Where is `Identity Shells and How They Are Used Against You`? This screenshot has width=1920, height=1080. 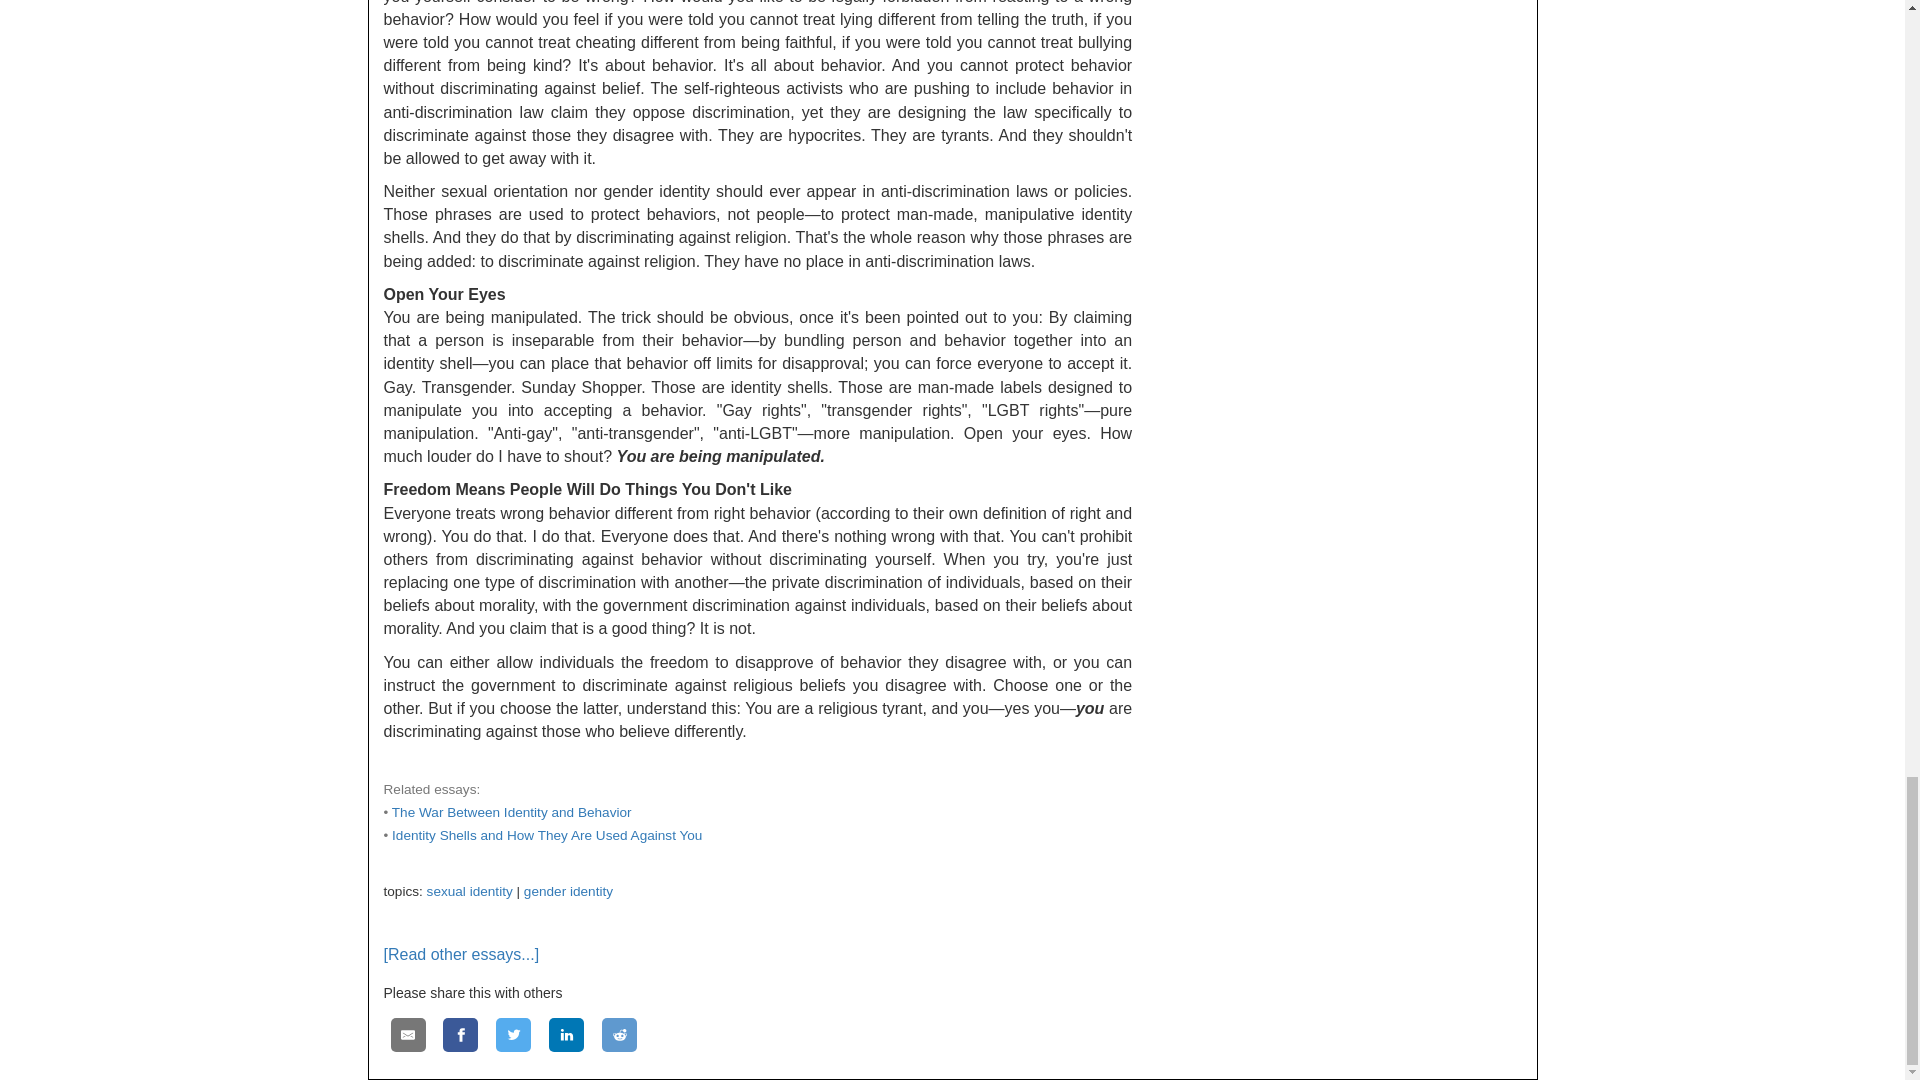
Identity Shells and How They Are Used Against You is located at coordinates (546, 836).